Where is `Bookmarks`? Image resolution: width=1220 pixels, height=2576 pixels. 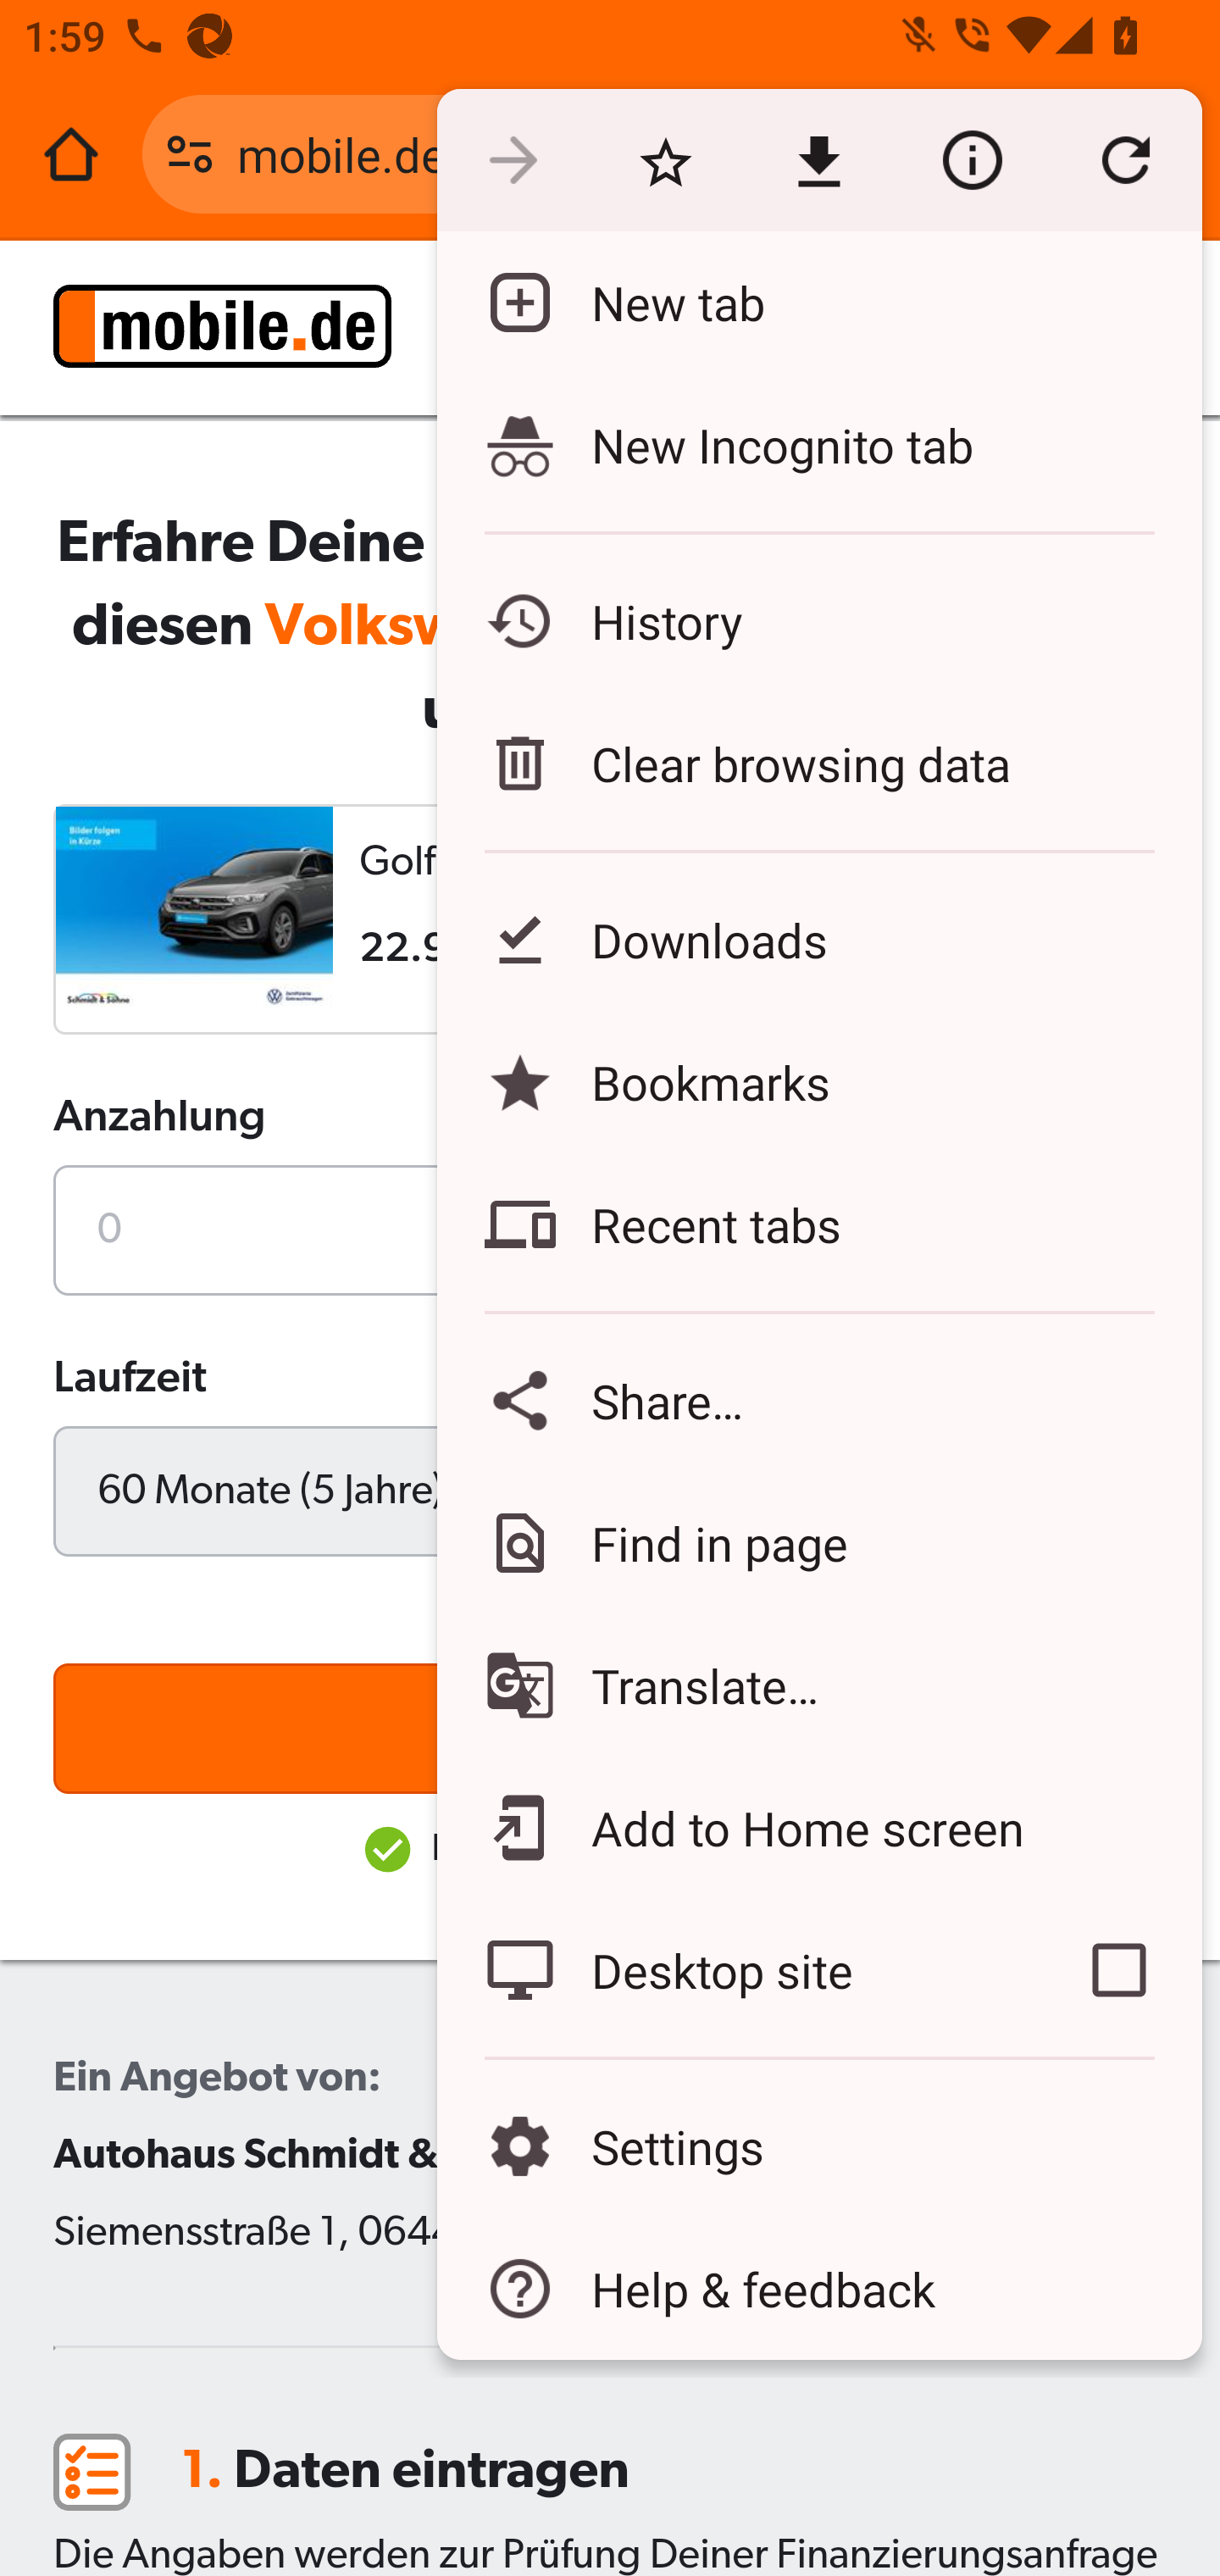
Bookmarks is located at coordinates (818, 1081).